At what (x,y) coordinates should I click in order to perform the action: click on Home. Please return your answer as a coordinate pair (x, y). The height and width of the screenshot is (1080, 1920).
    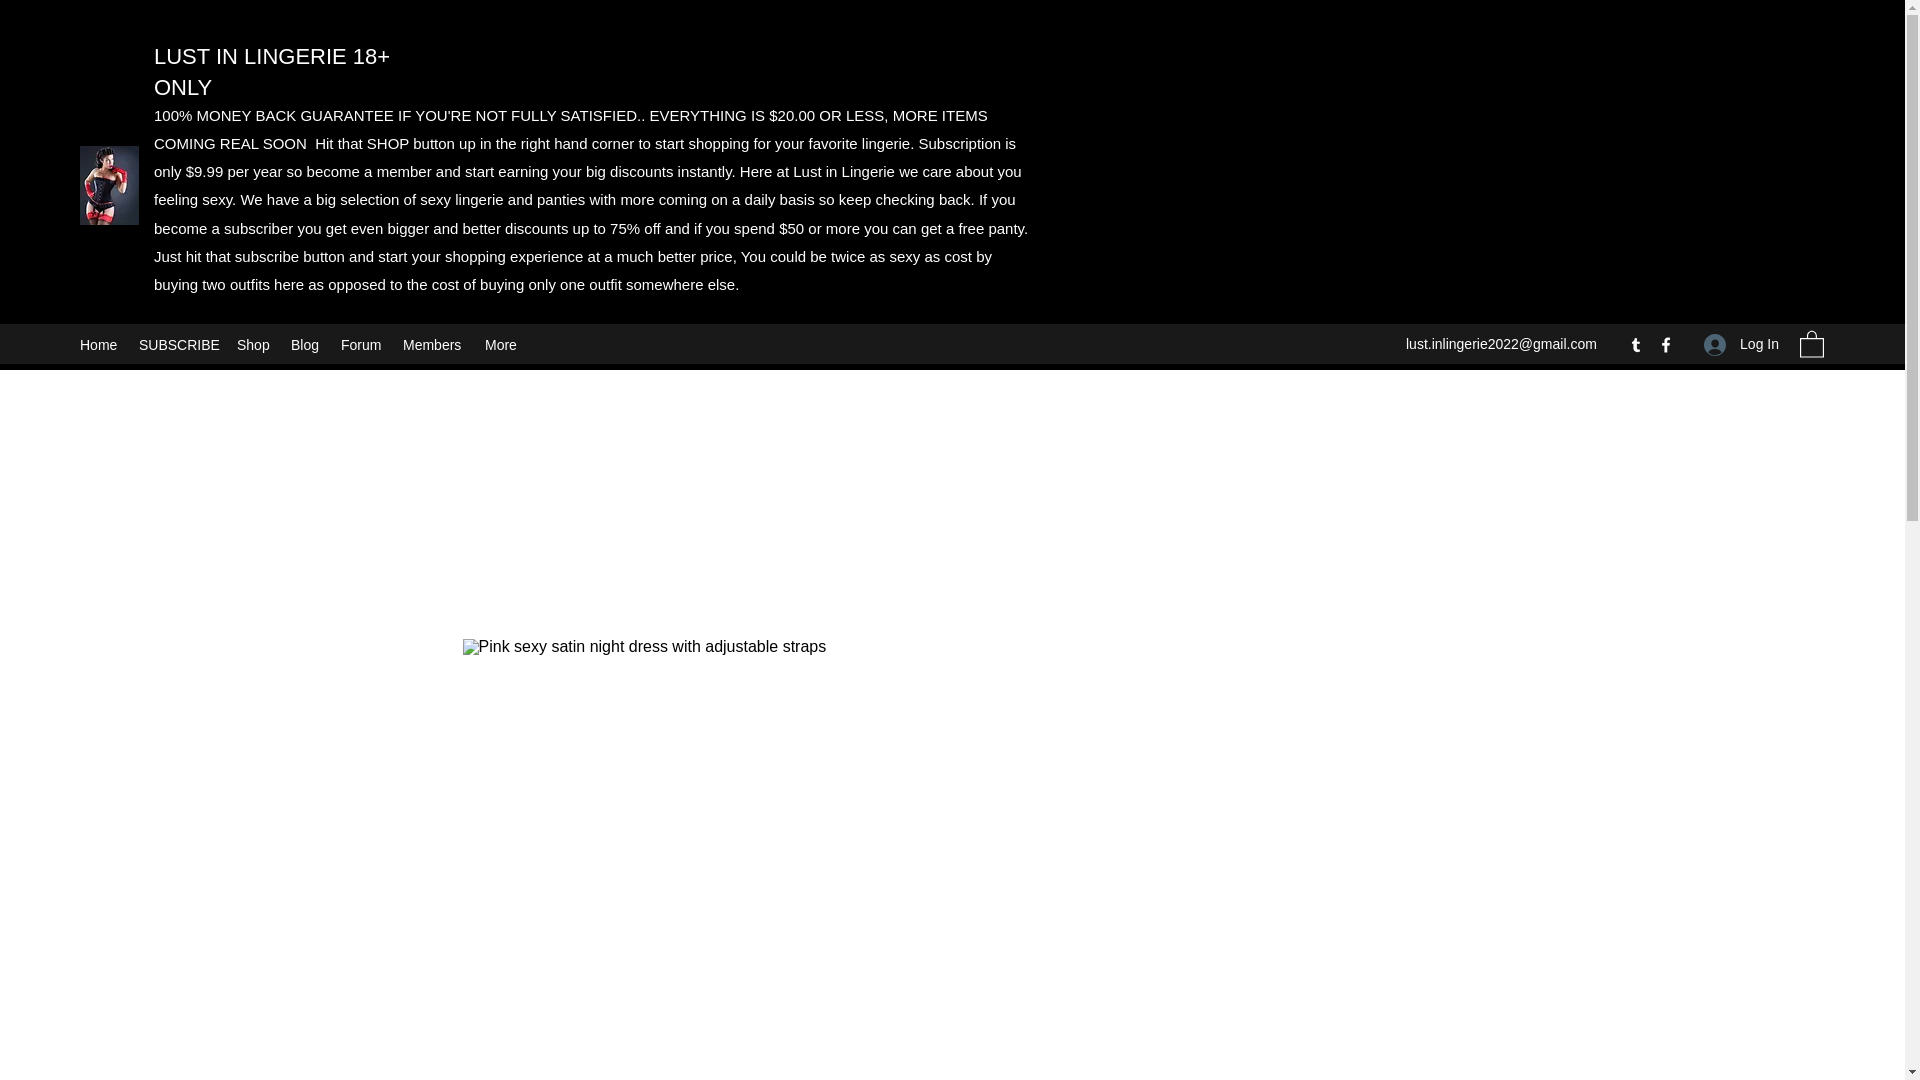
    Looking at the image, I should click on (98, 344).